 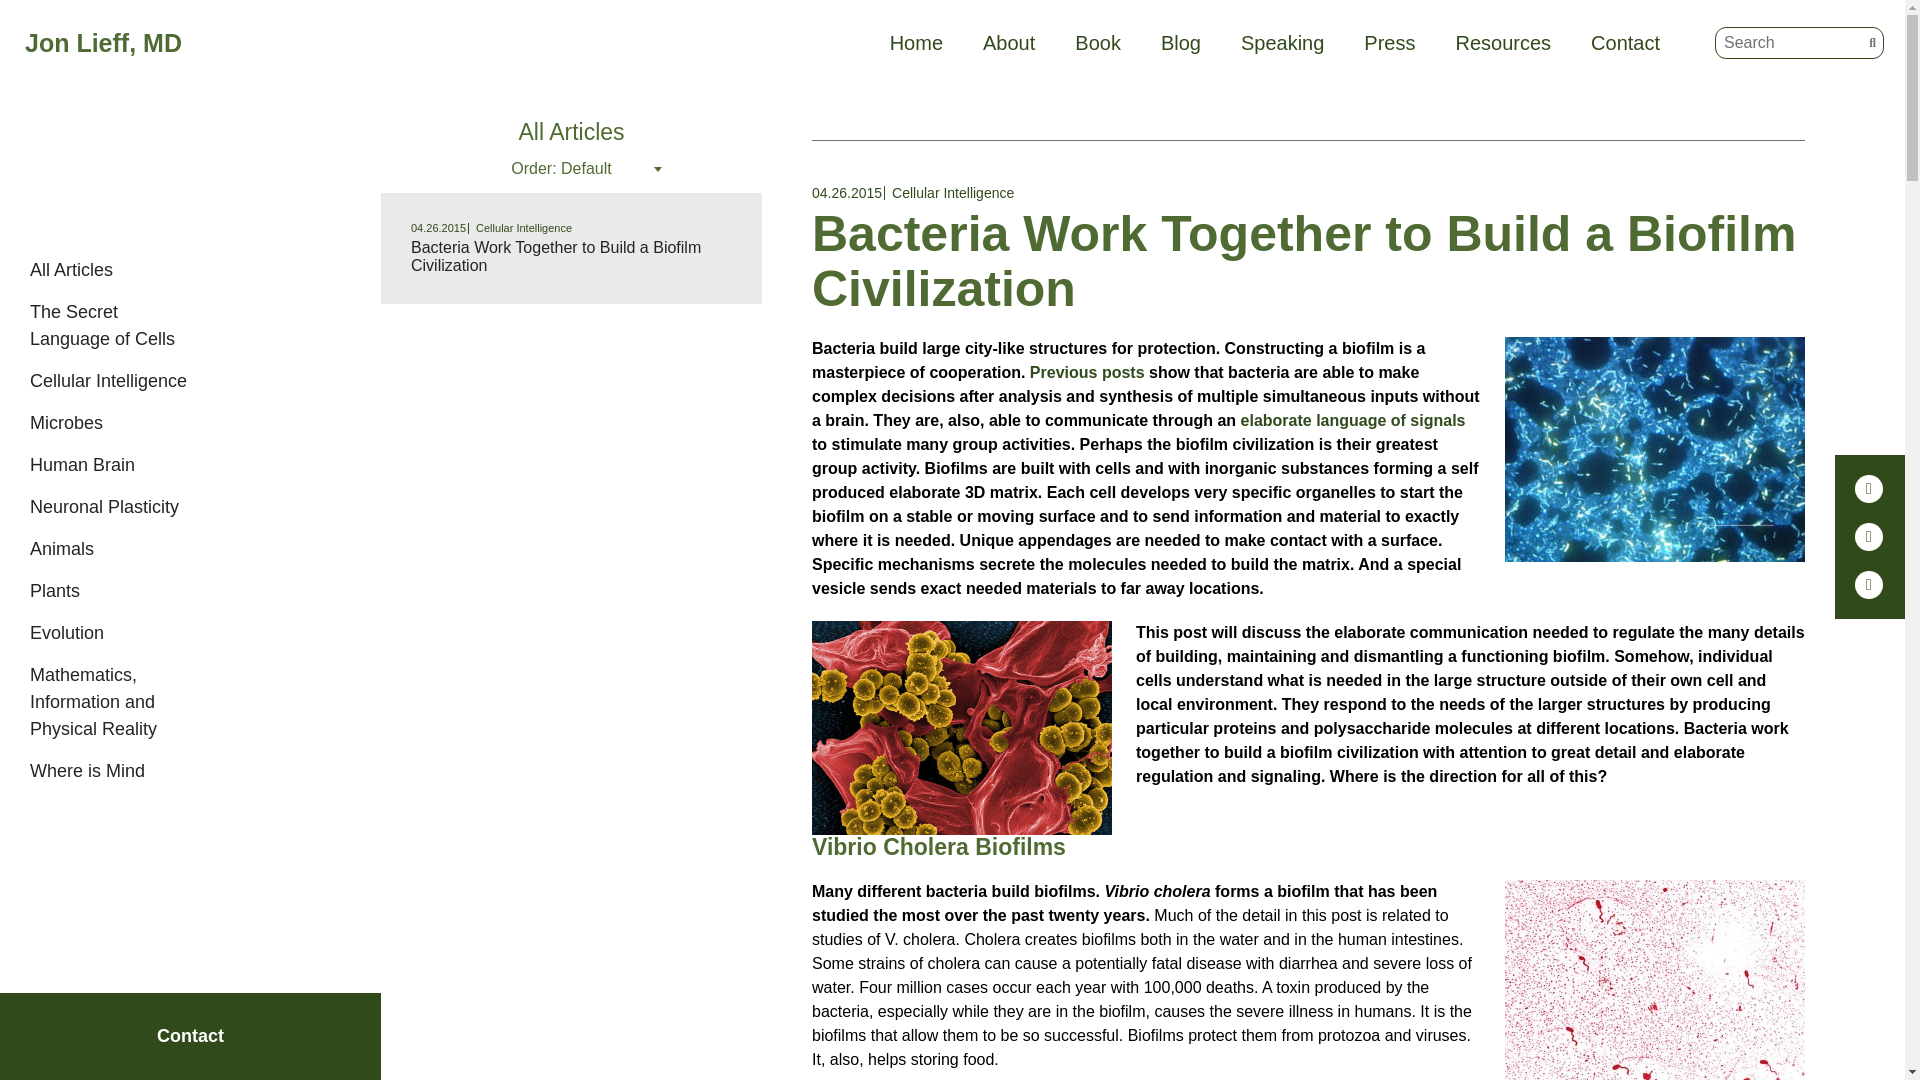 What do you see at coordinates (1008, 43) in the screenshot?
I see `About` at bounding box center [1008, 43].